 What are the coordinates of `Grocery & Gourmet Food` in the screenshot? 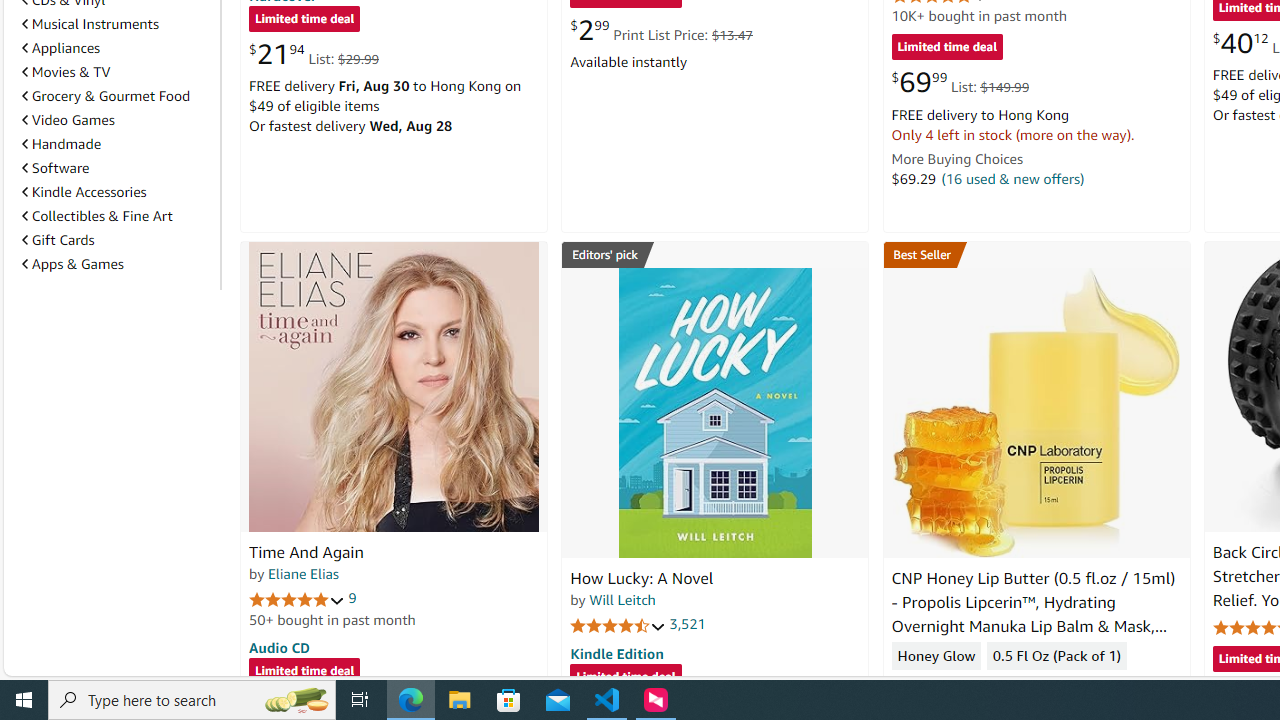 It's located at (117, 95).